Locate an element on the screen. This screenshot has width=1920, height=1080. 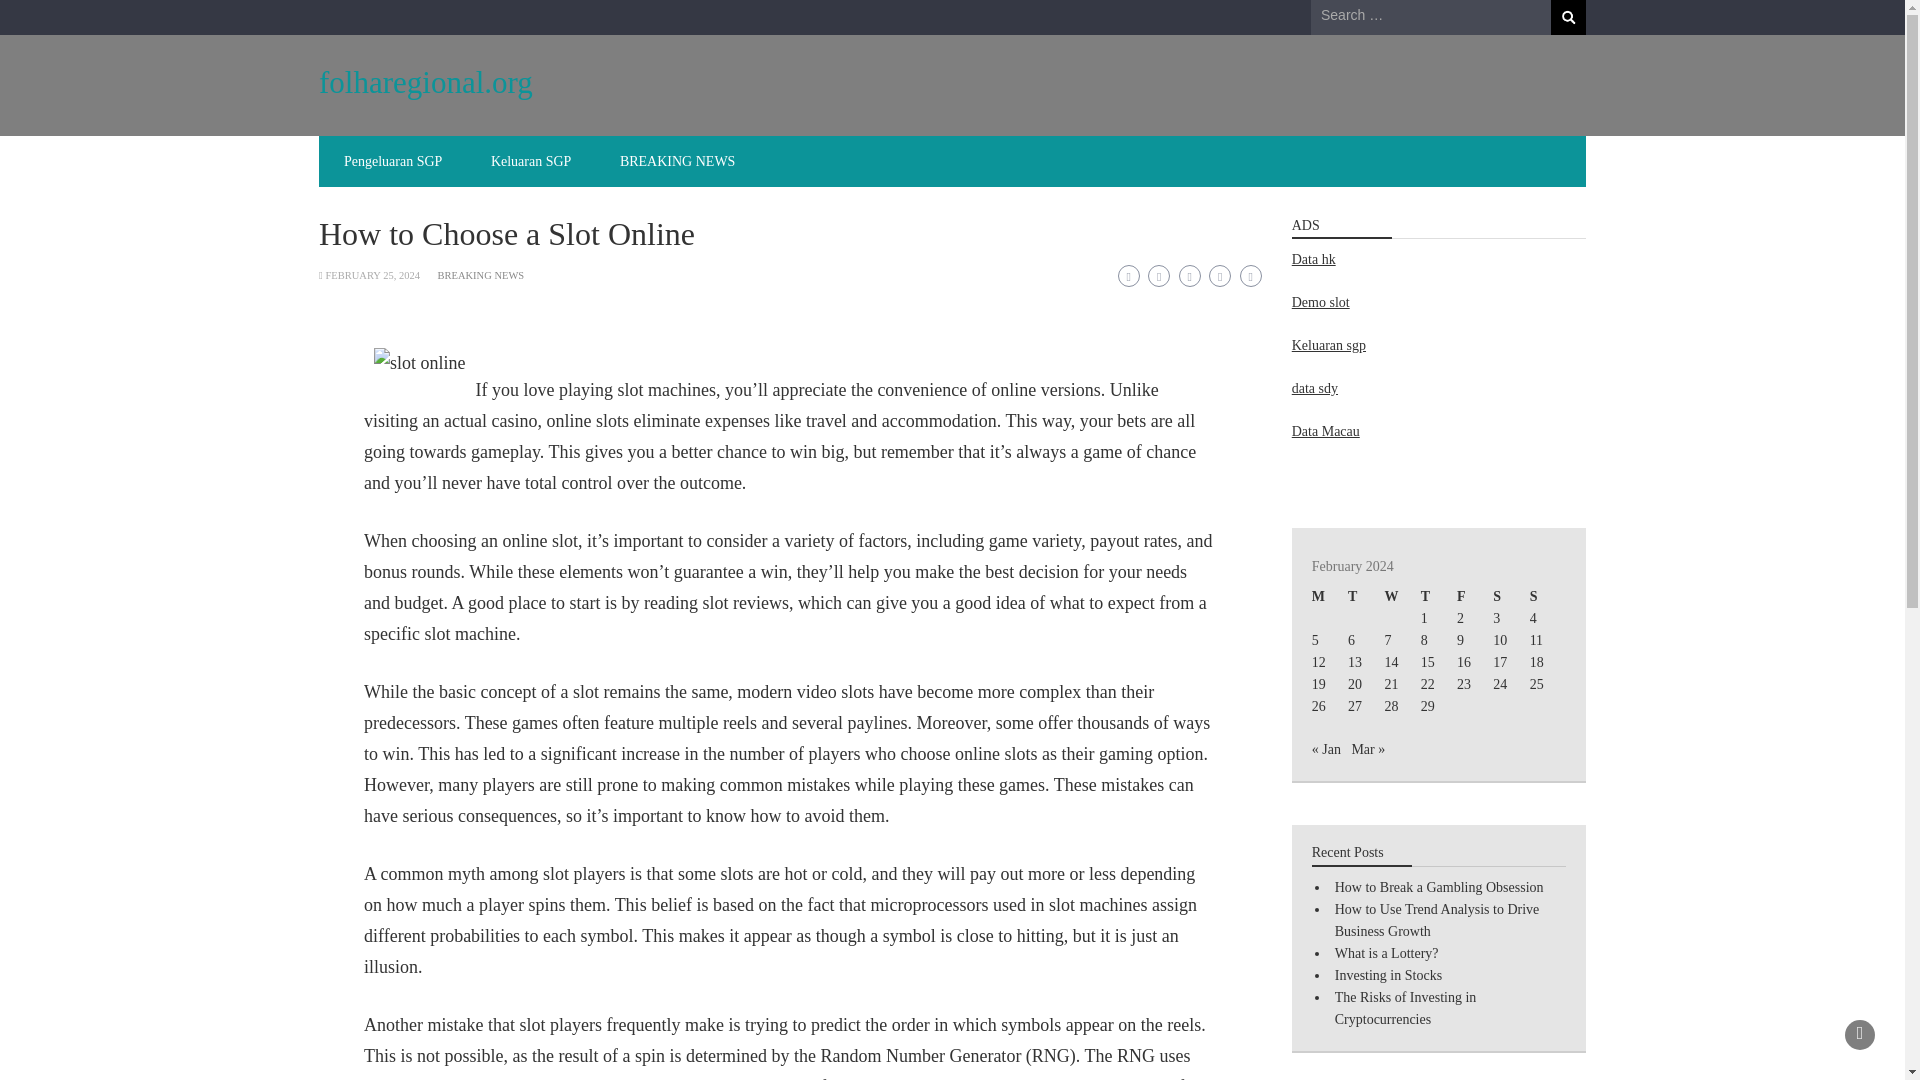
Monday is located at coordinates (1329, 597).